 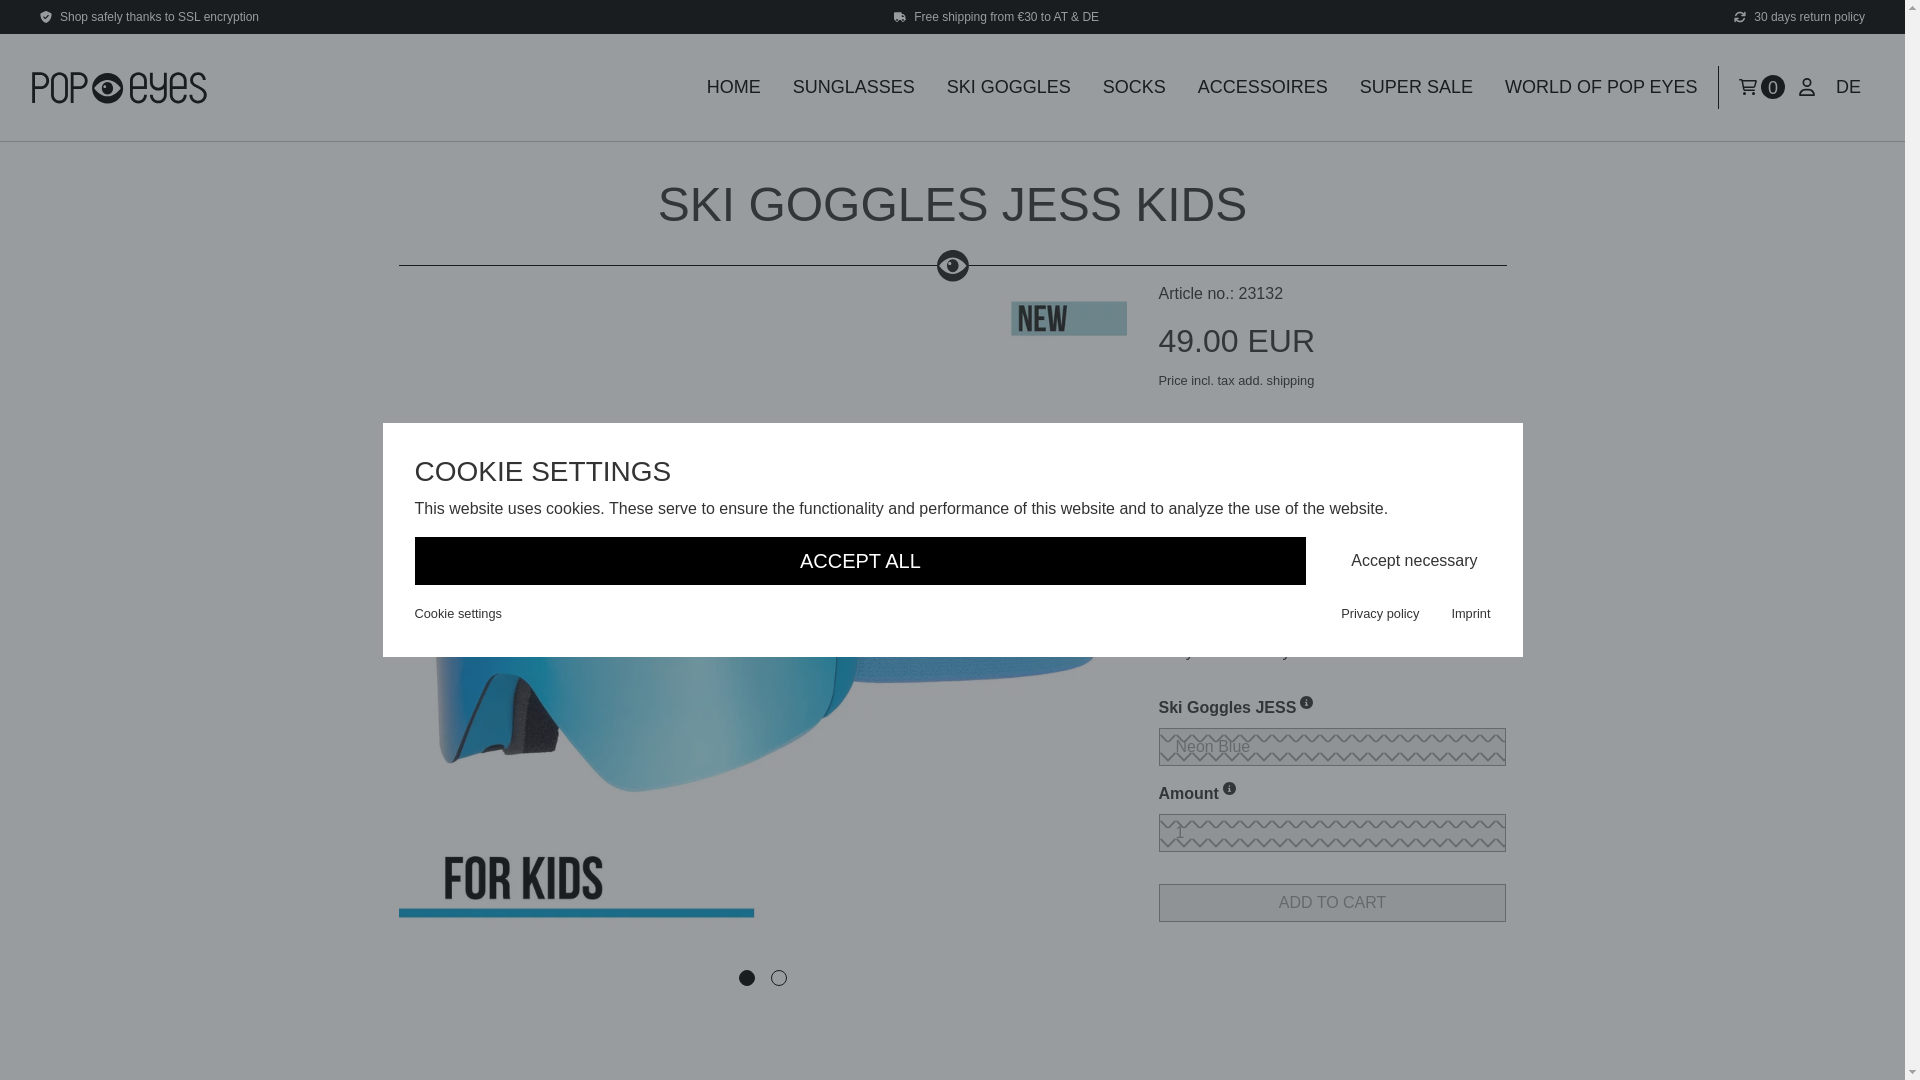 I want to click on SUPER SALE, so click(x=1416, y=87).